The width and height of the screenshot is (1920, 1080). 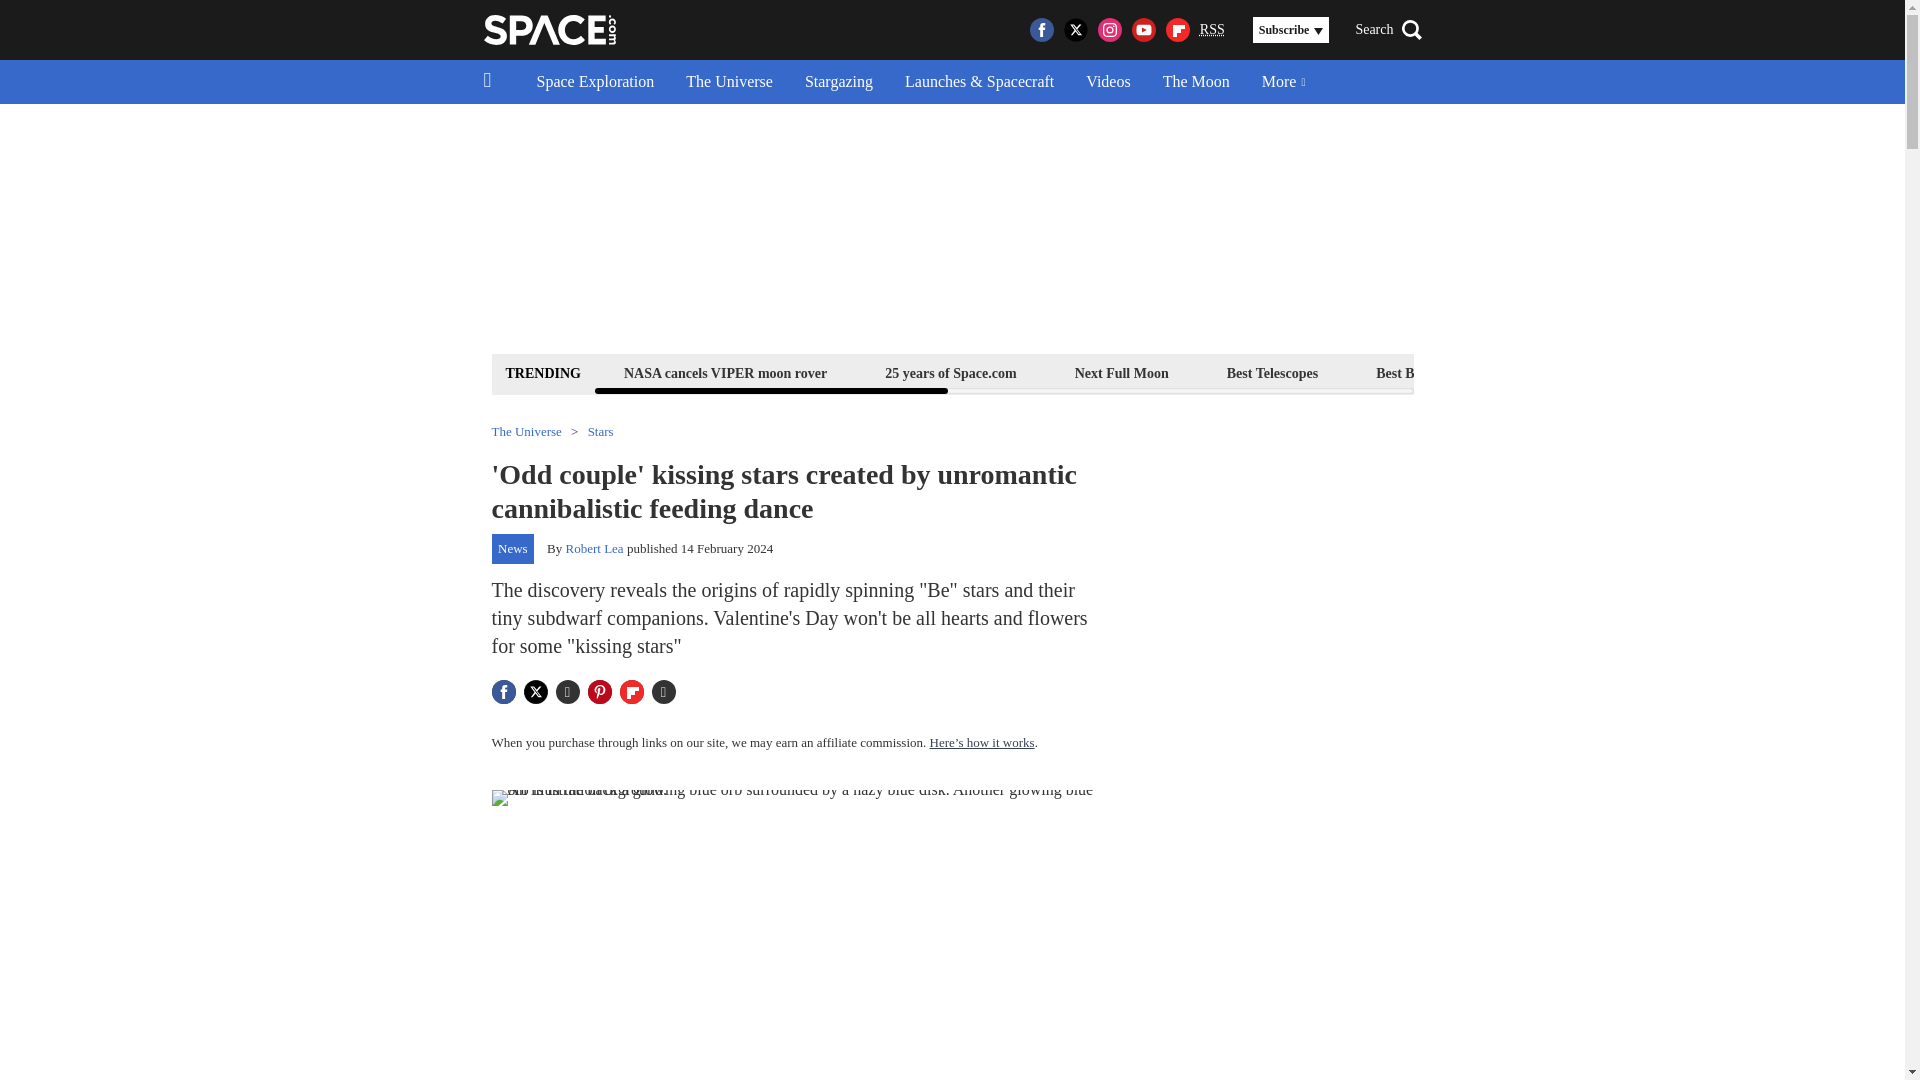 I want to click on Really Simple Syndication, so click(x=1212, y=28).